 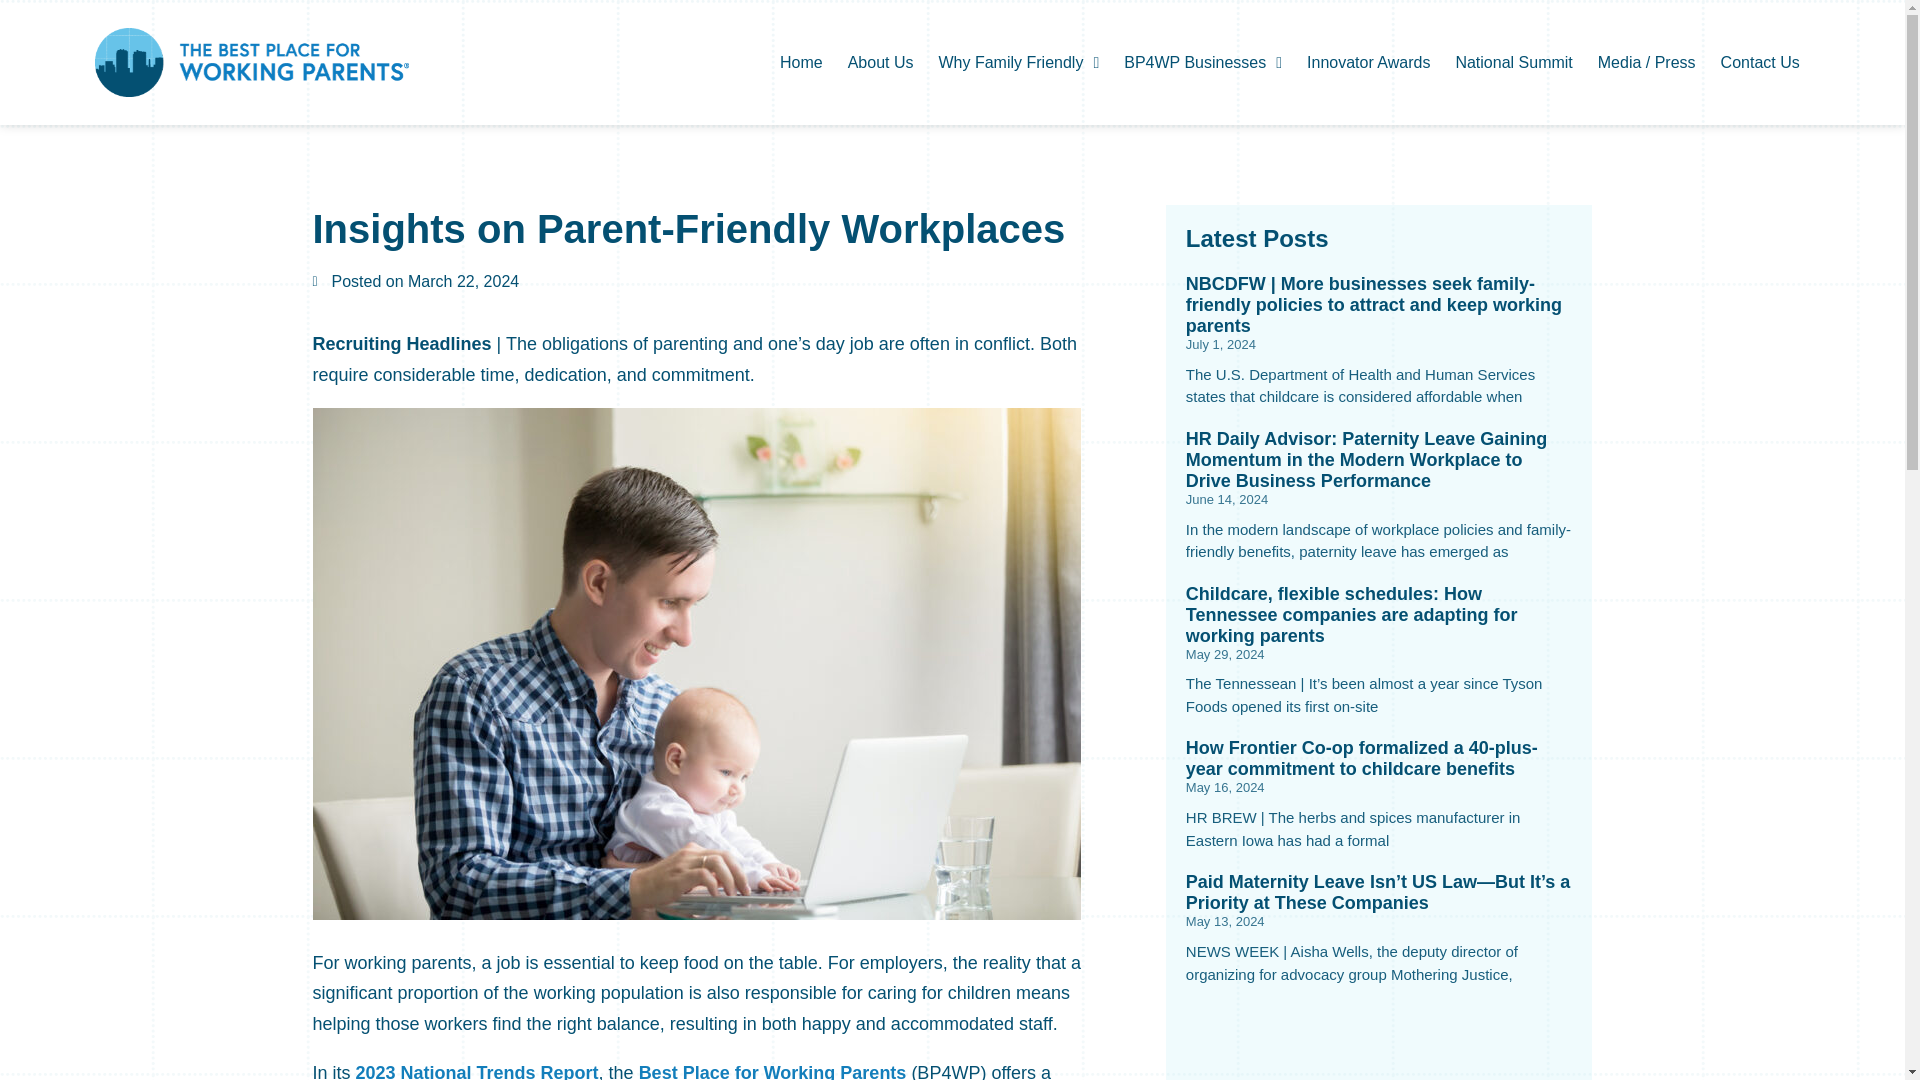 I want to click on Contact Us, so click(x=1760, y=62).